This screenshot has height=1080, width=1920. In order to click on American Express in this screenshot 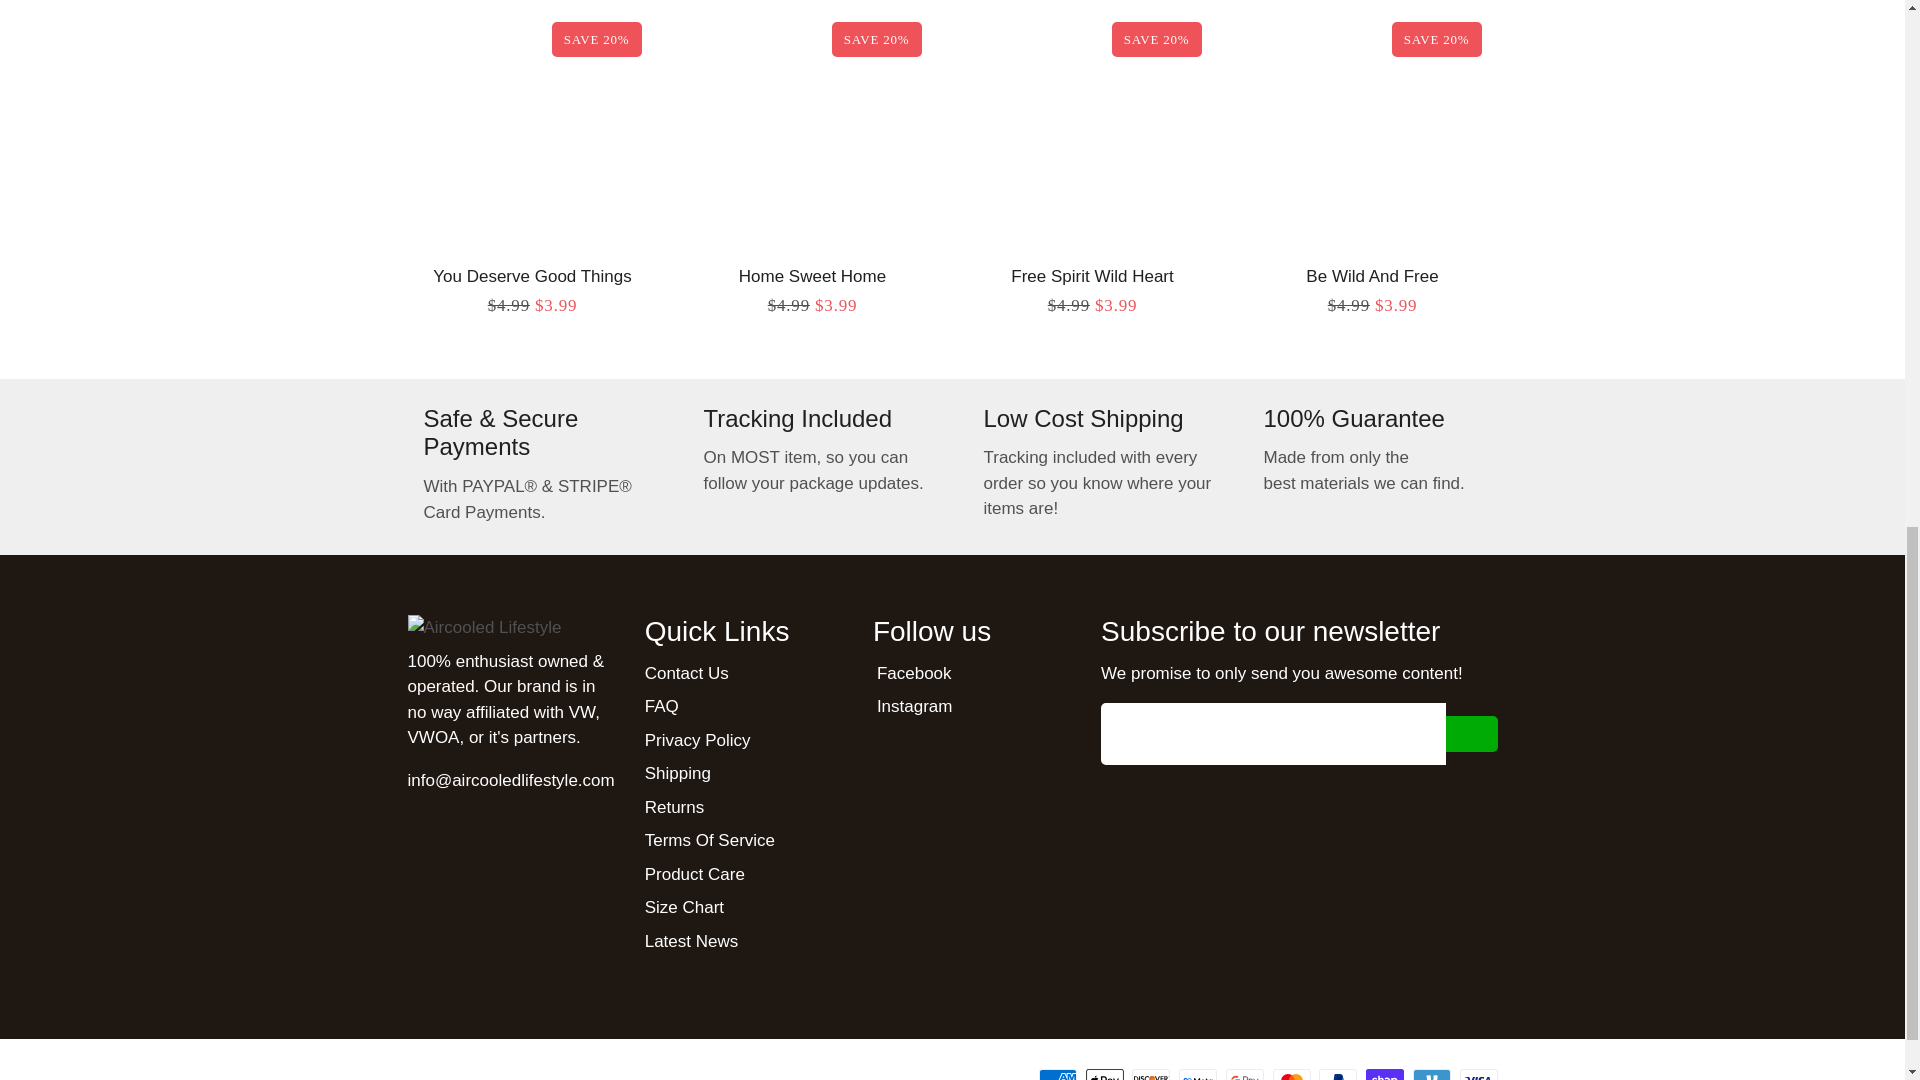, I will do `click(1058, 1074)`.